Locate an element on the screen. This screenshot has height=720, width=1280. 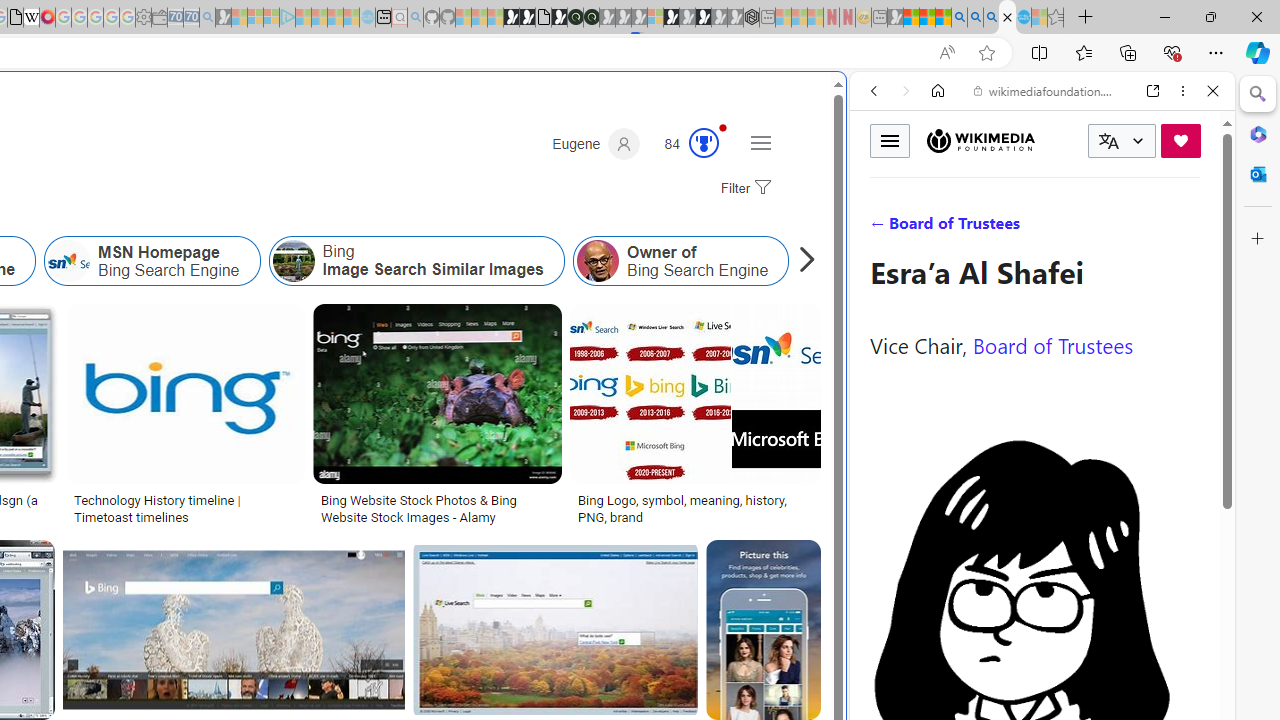
Technology History timeline | Timetoast timelinesSave is located at coordinates (190, 418).